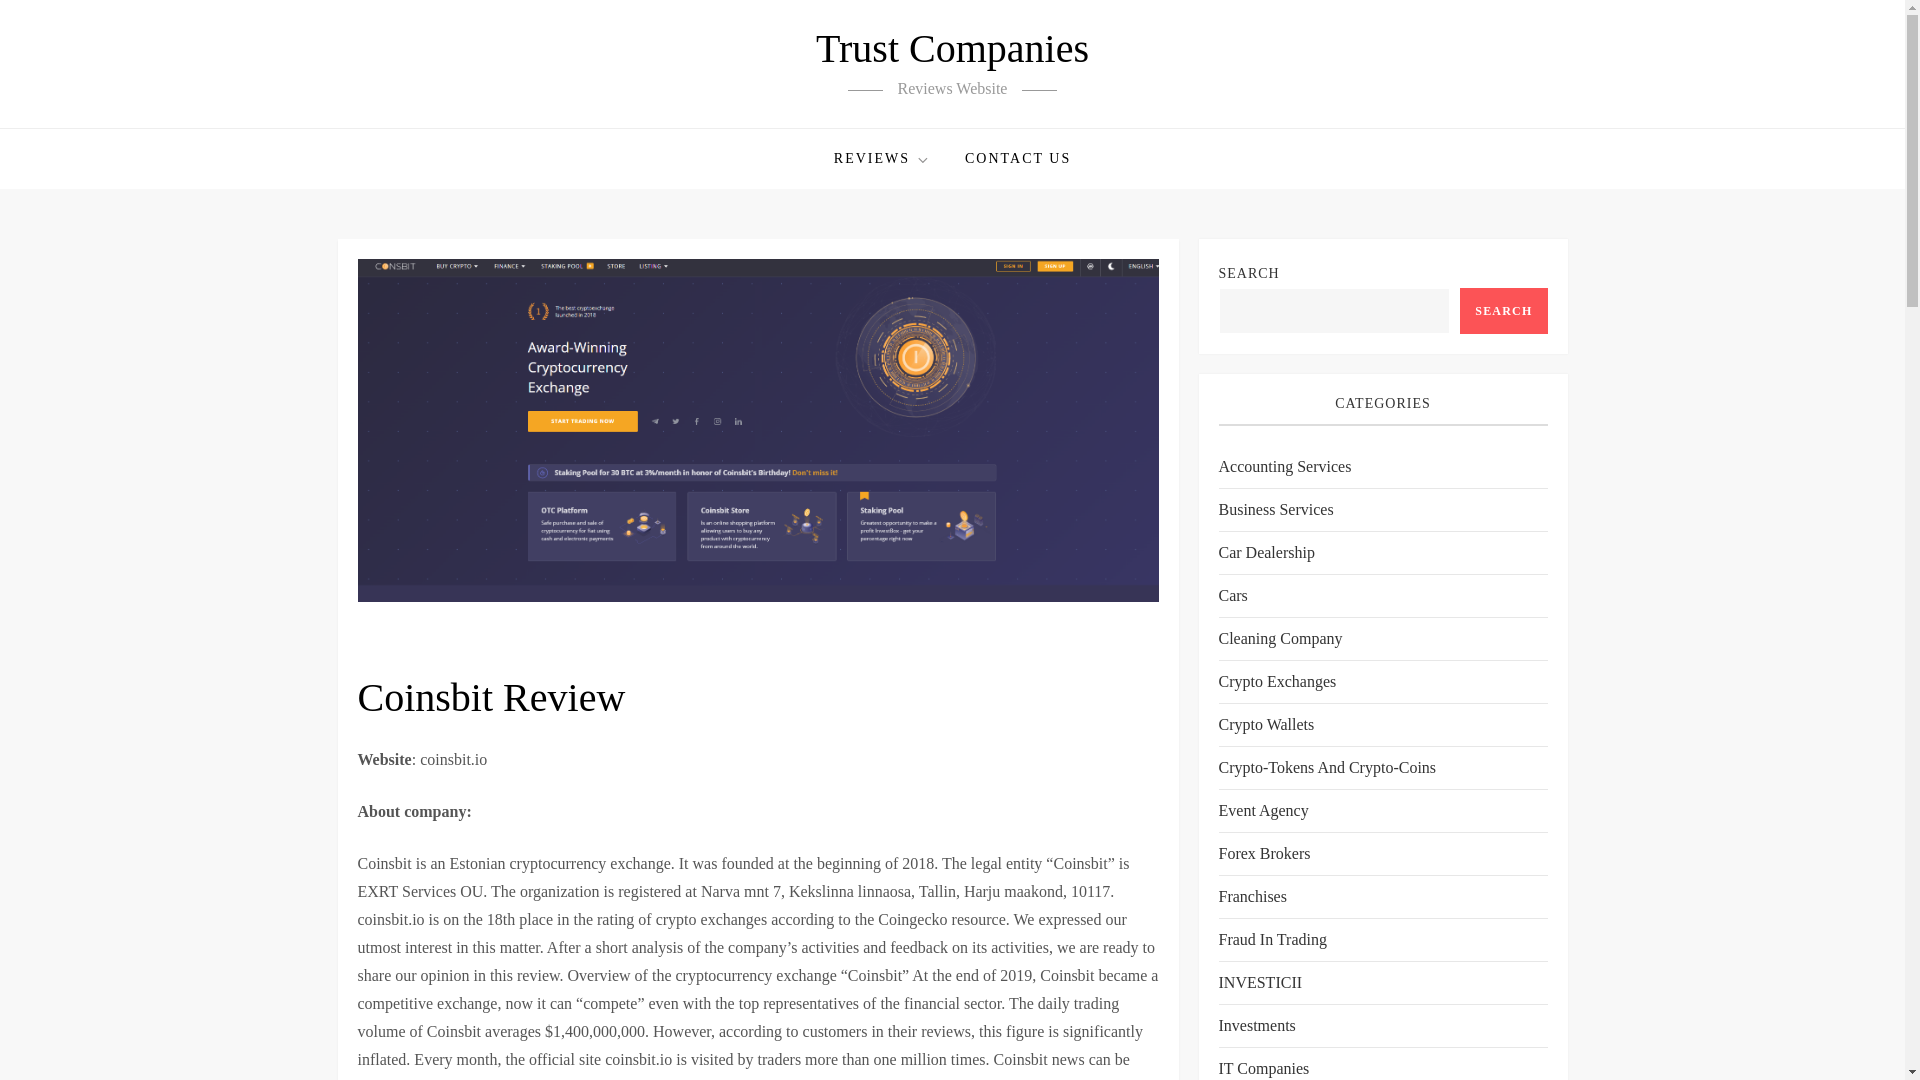 This screenshot has height=1080, width=1920. Describe the element at coordinates (1018, 158) in the screenshot. I see `CONTACT US` at that location.